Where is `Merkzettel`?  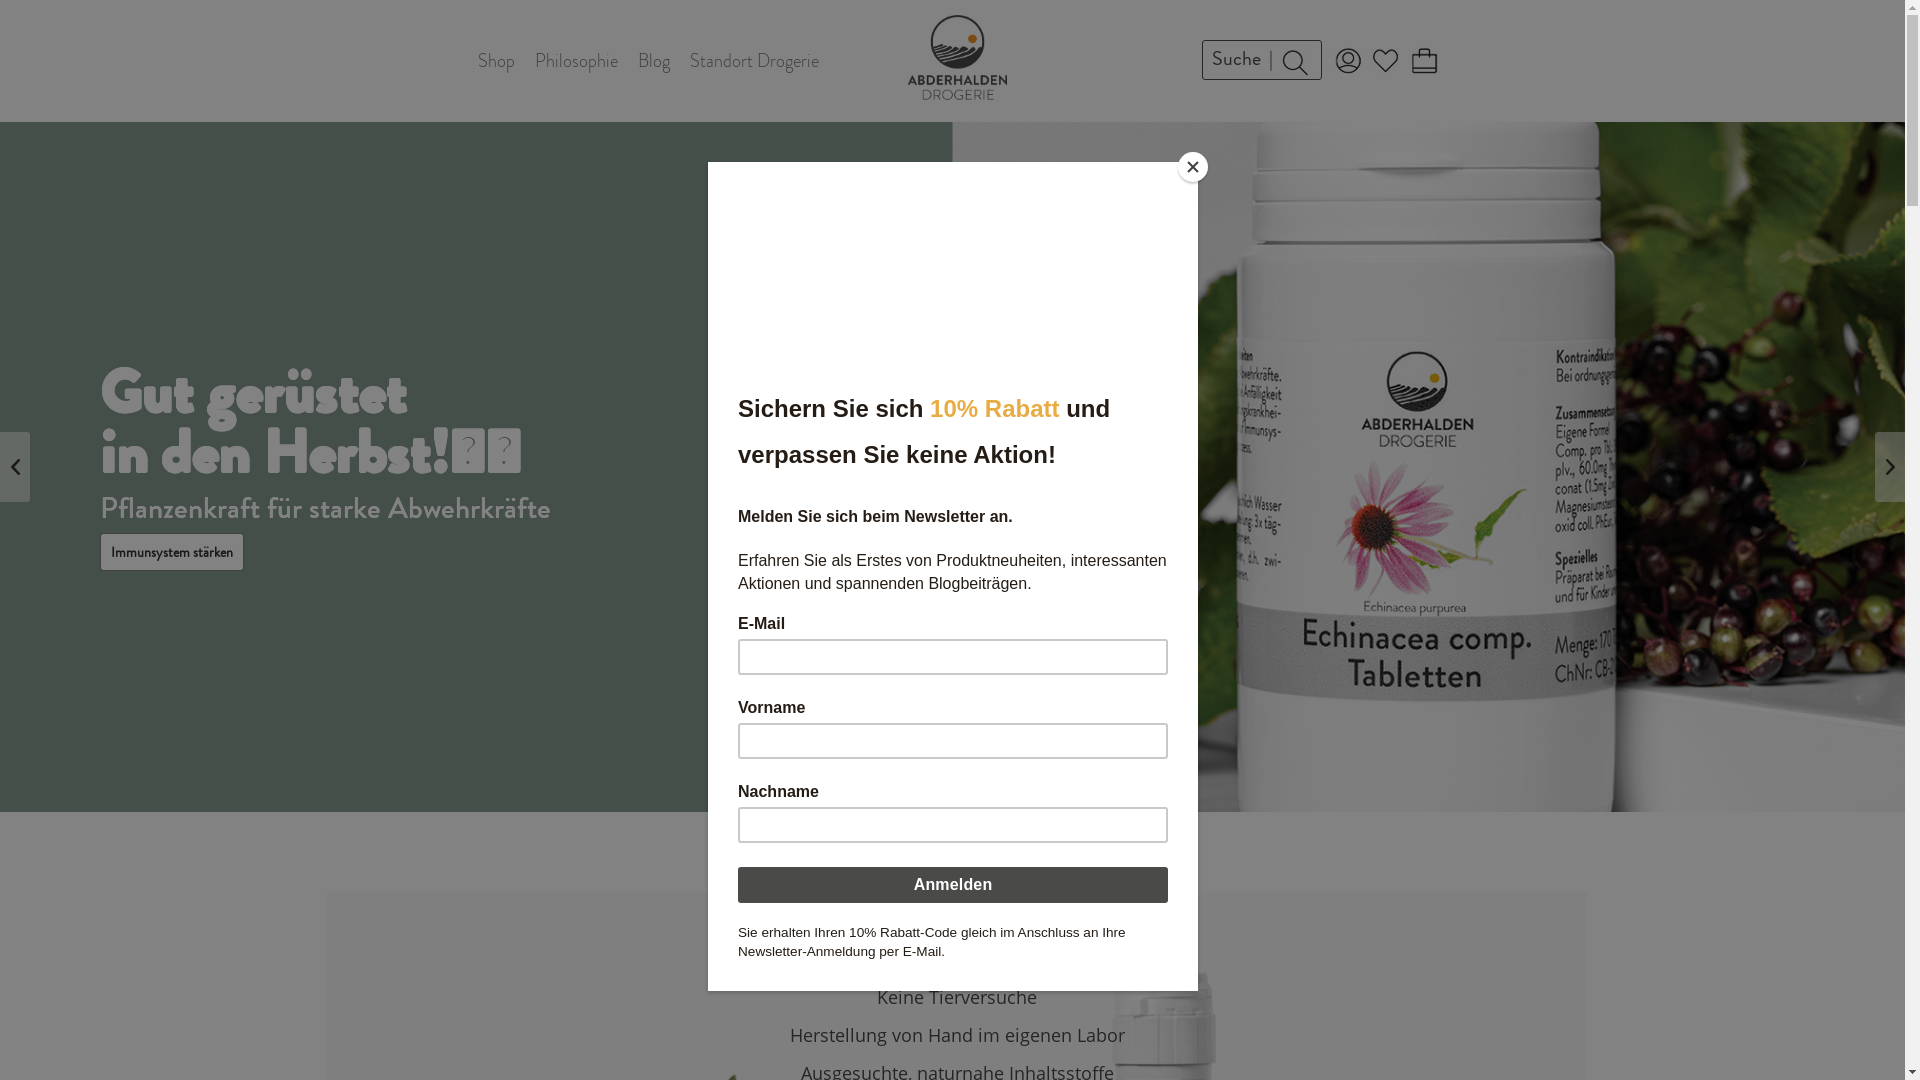 Merkzettel is located at coordinates (1385, 60).